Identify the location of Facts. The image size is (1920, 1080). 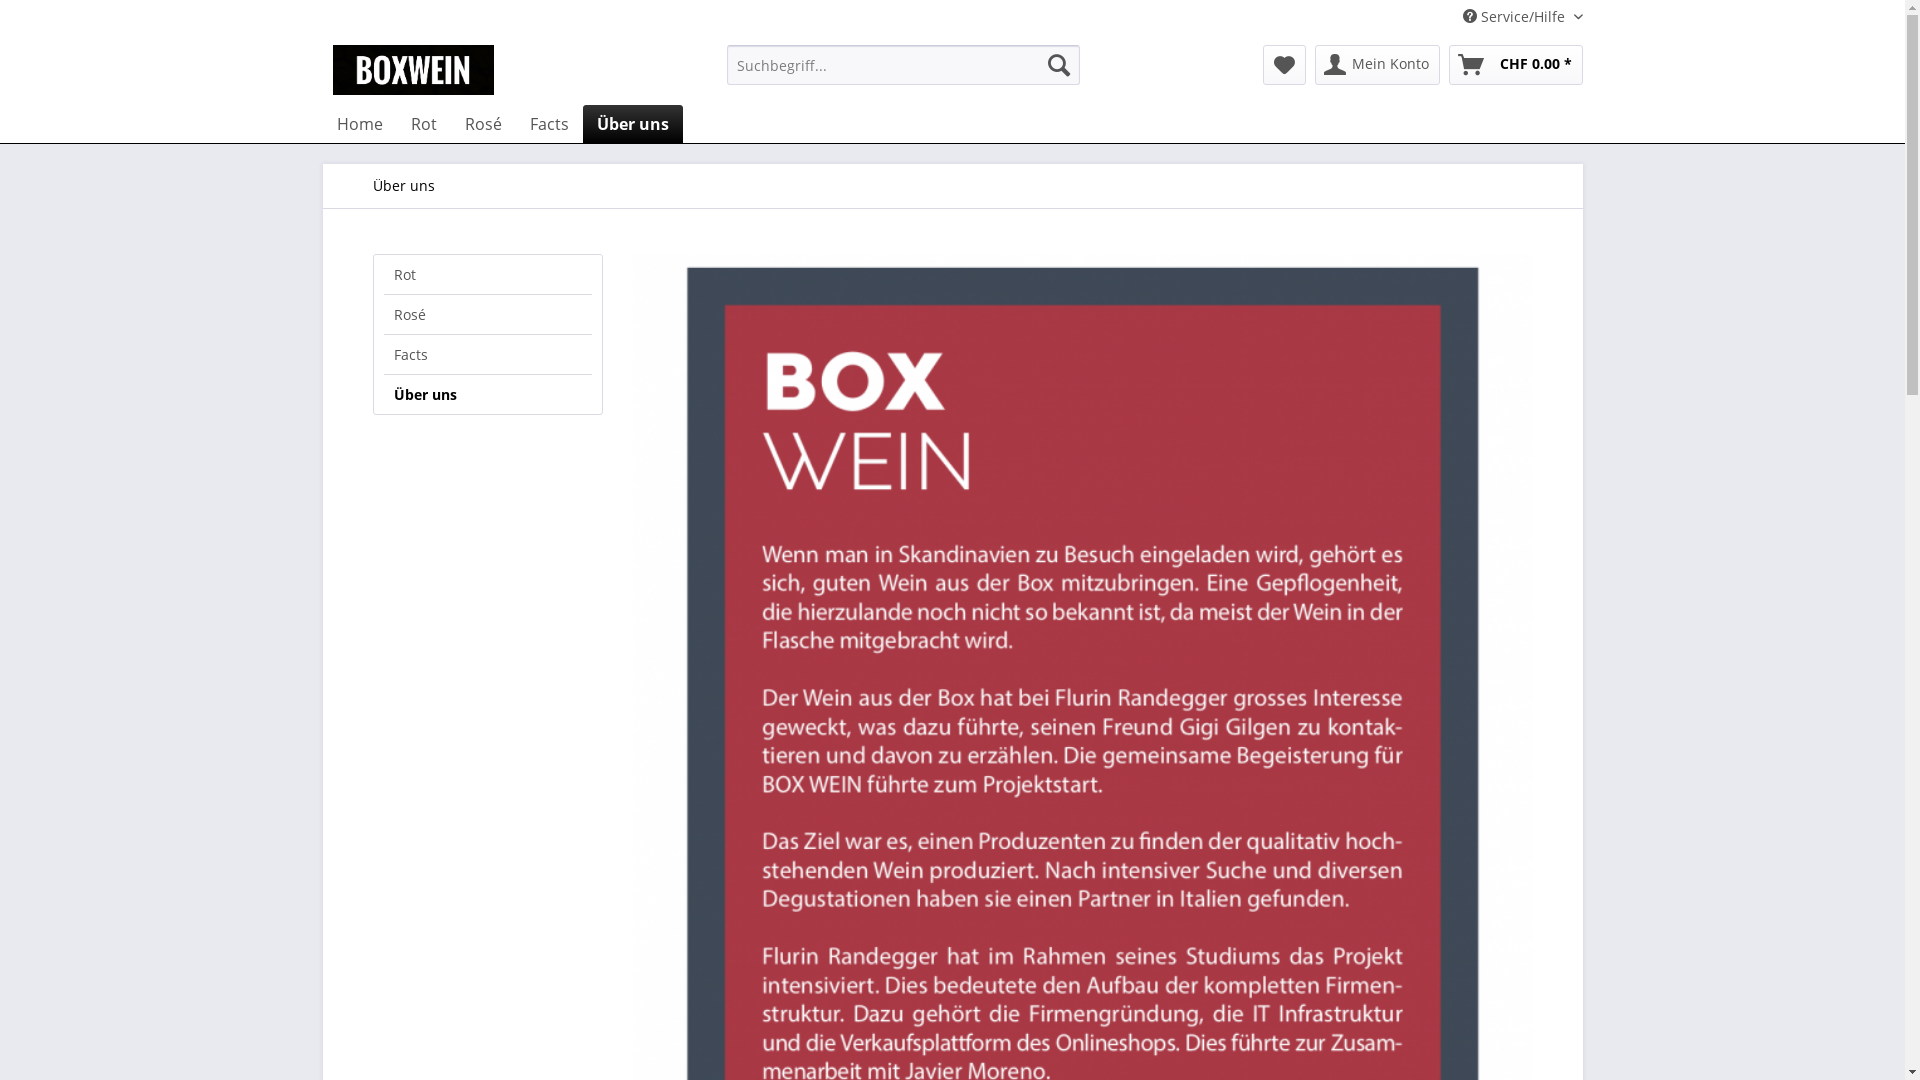
(550, 124).